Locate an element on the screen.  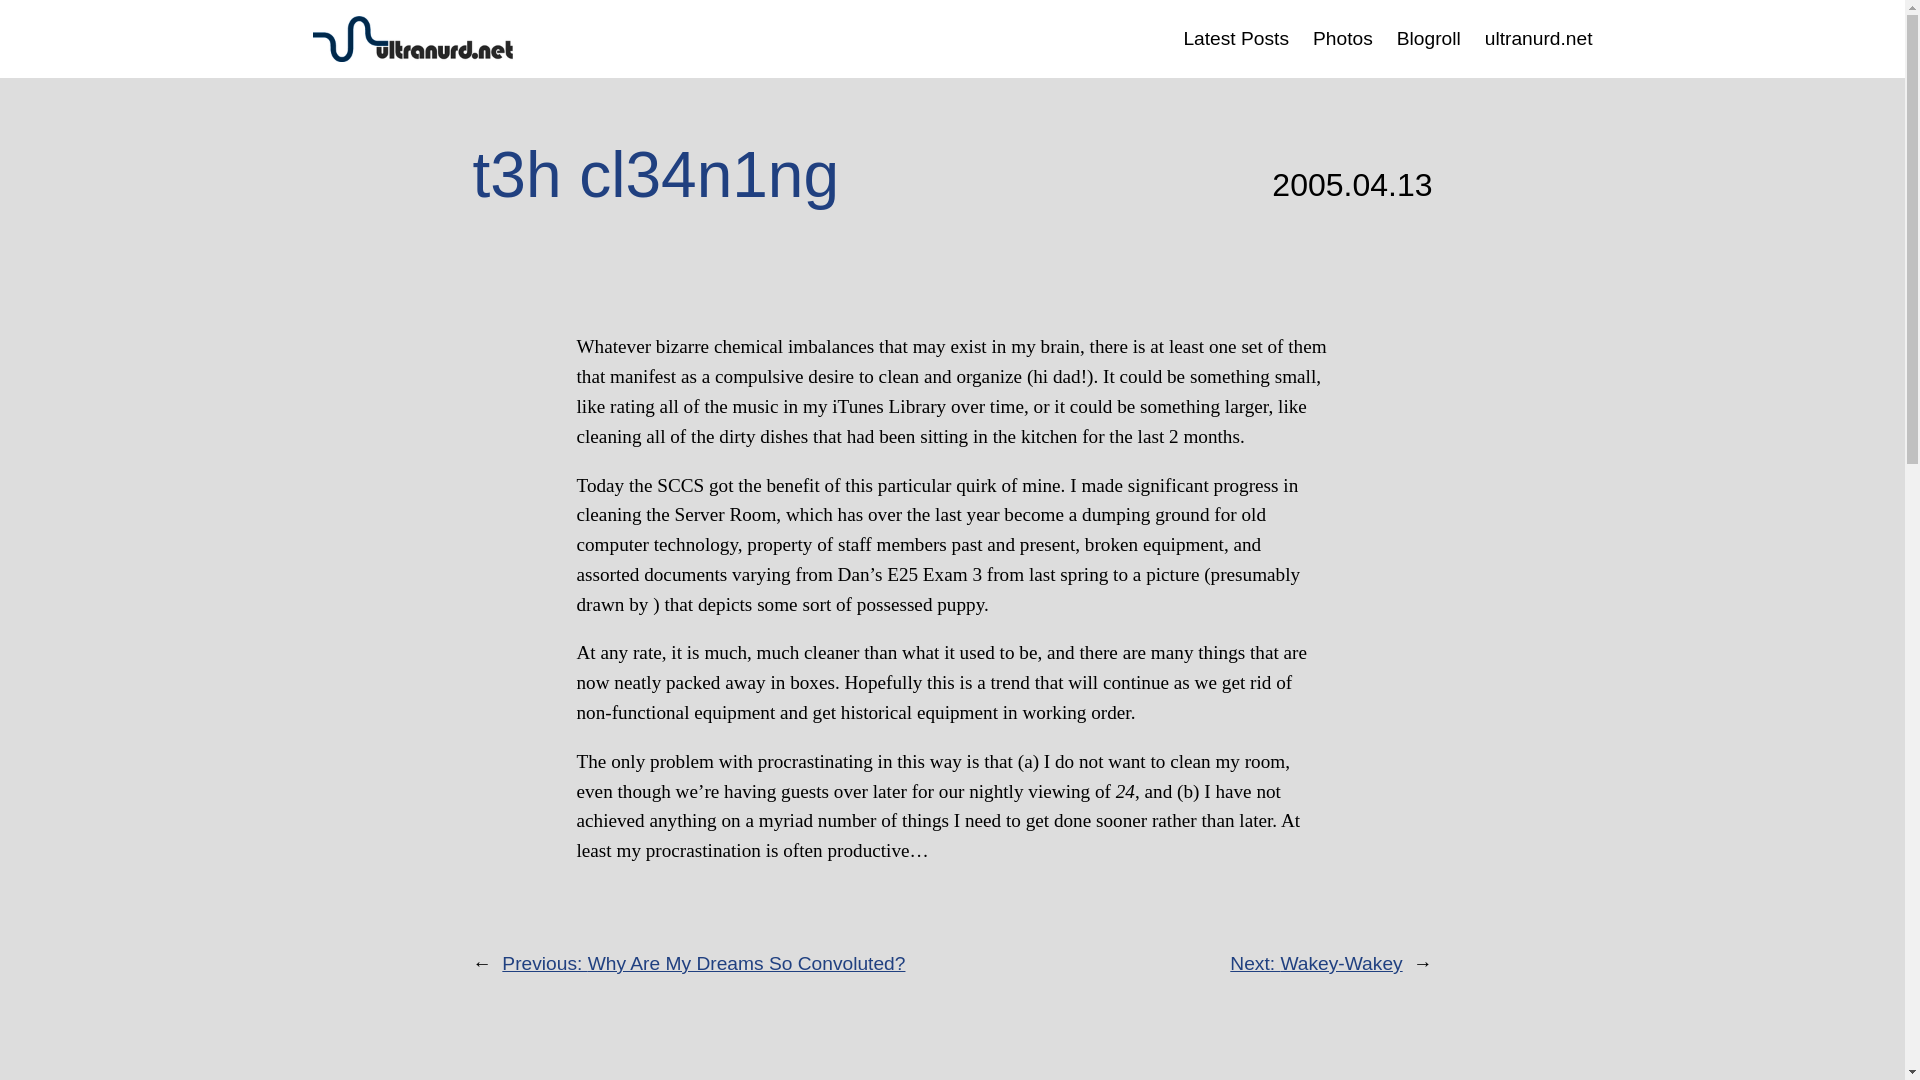
Shared Photographs is located at coordinates (1342, 38).